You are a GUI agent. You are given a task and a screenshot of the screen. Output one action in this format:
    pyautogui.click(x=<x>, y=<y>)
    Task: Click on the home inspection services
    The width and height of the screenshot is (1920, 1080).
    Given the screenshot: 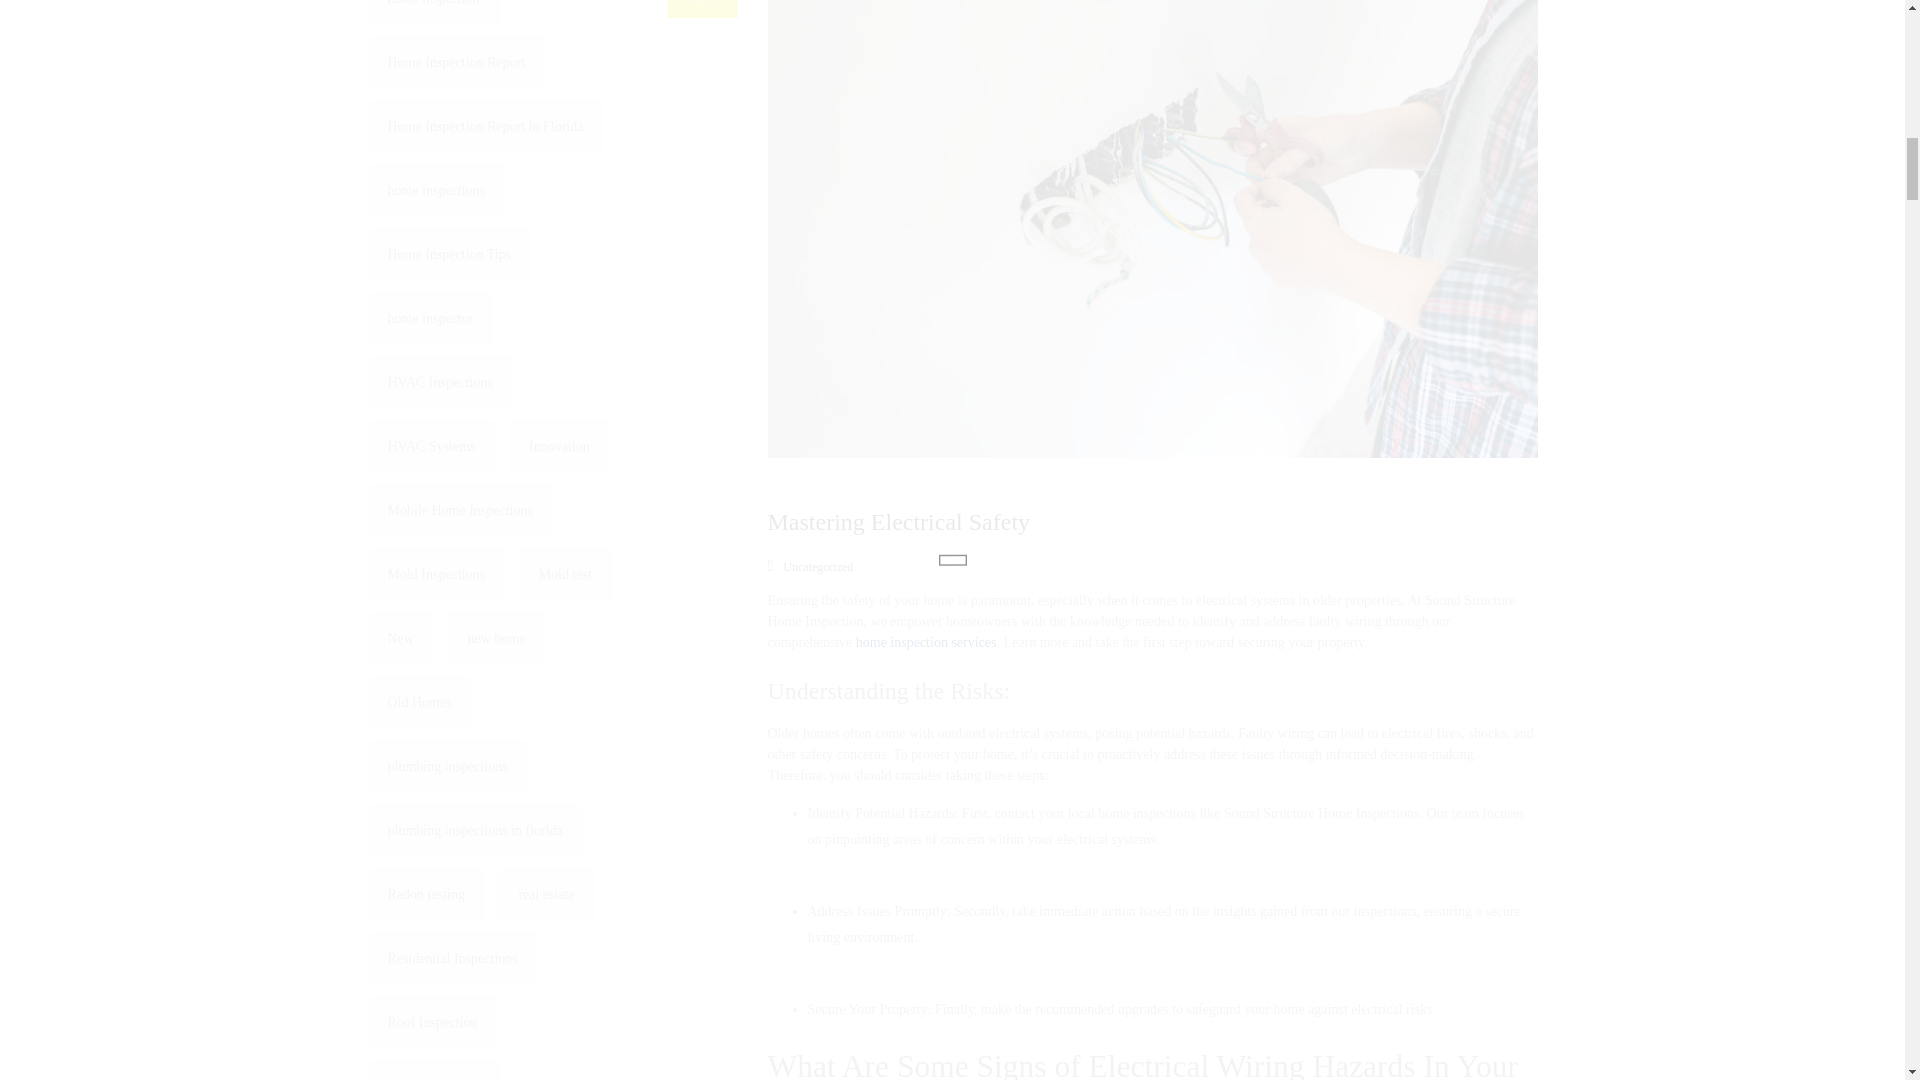 What is the action you would take?
    pyautogui.click(x=702, y=9)
    